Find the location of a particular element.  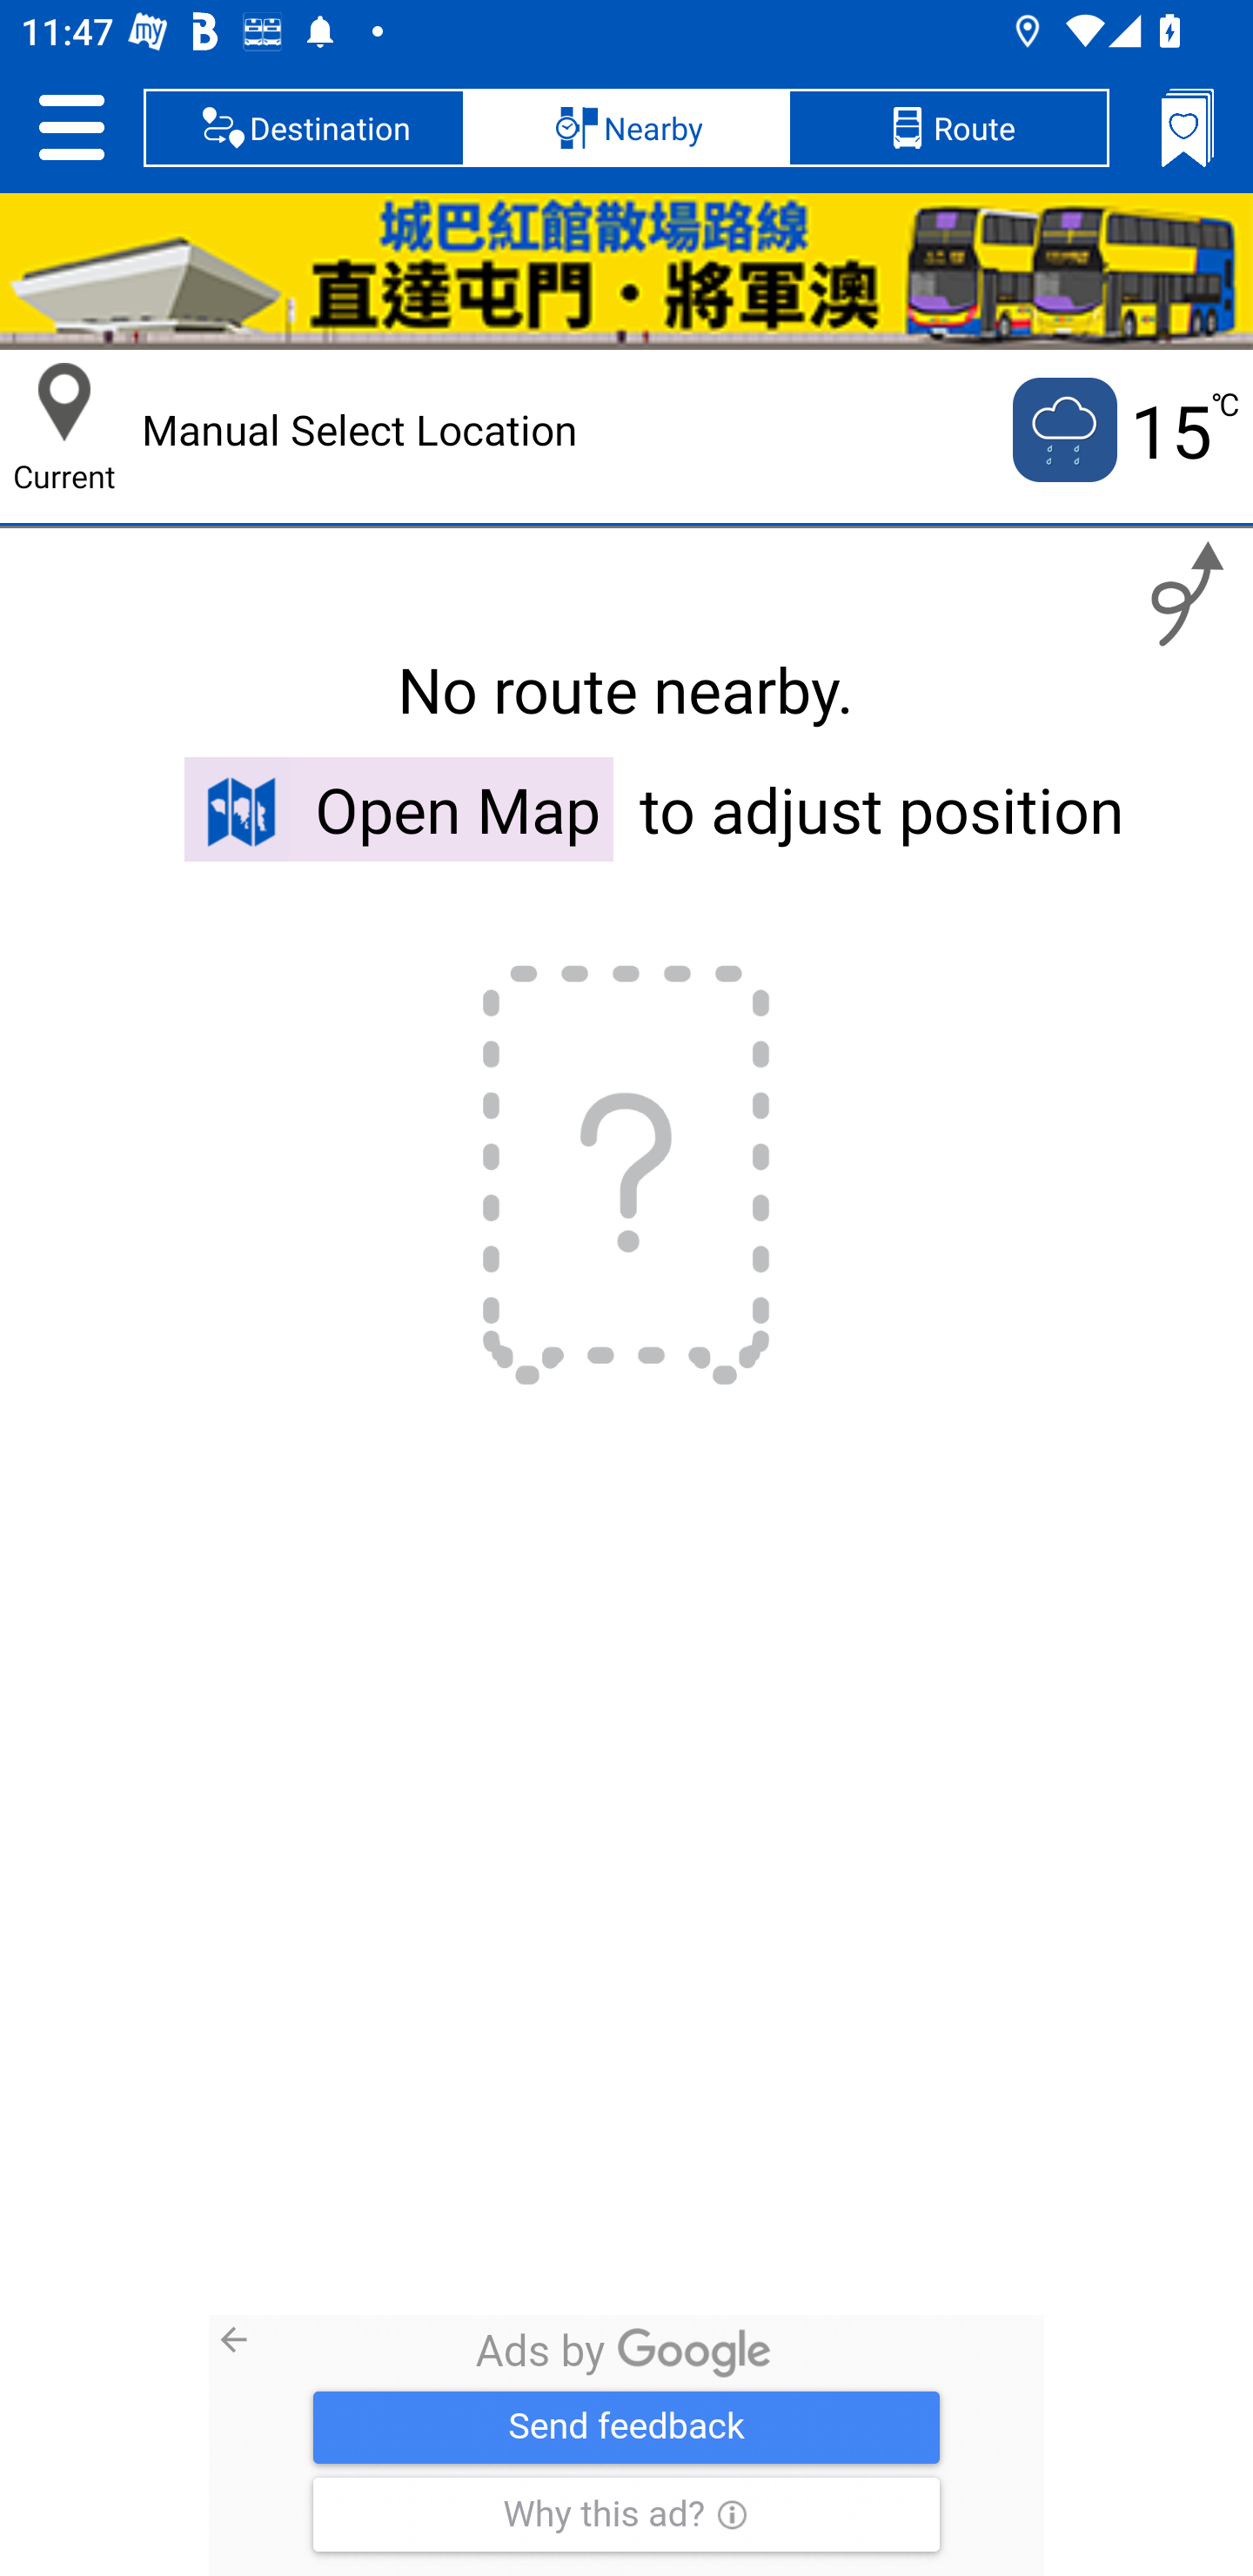

HKC is located at coordinates (626, 272).